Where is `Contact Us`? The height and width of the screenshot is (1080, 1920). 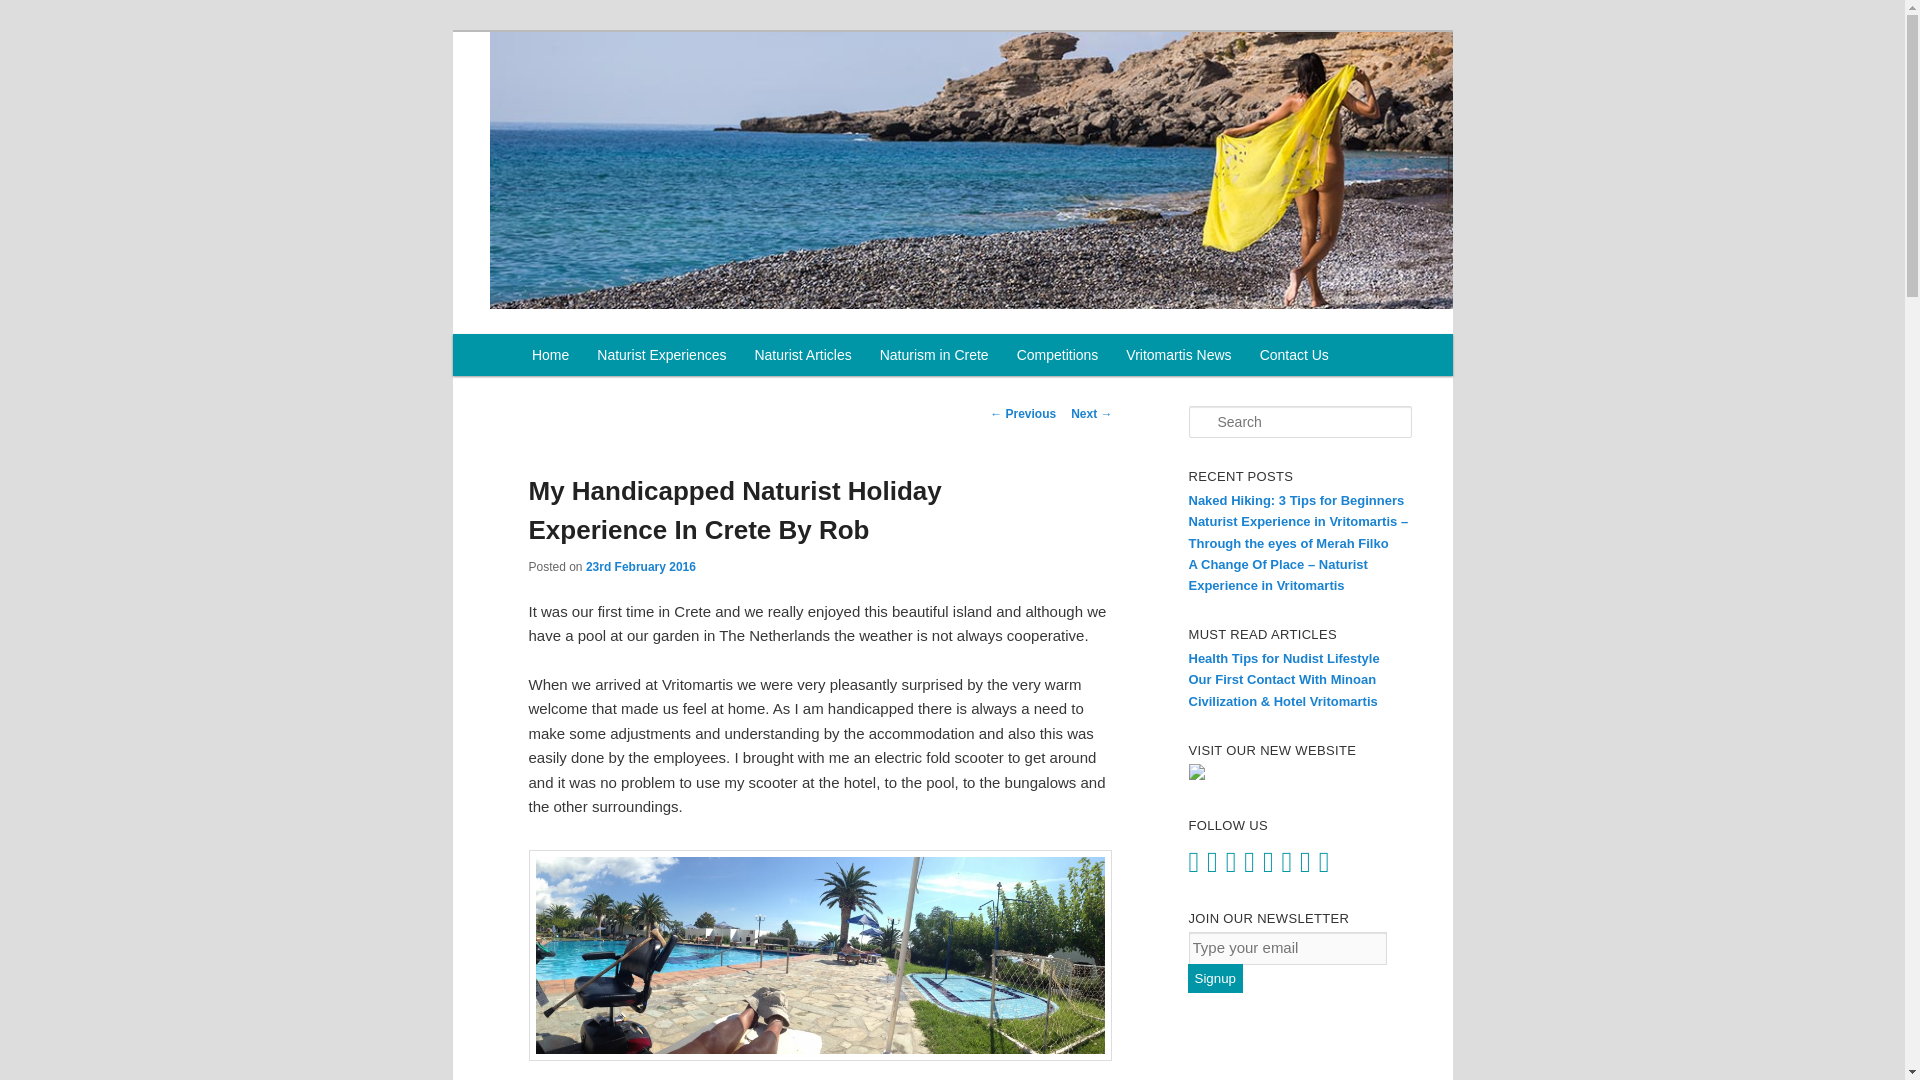
Contact Us is located at coordinates (1294, 354).